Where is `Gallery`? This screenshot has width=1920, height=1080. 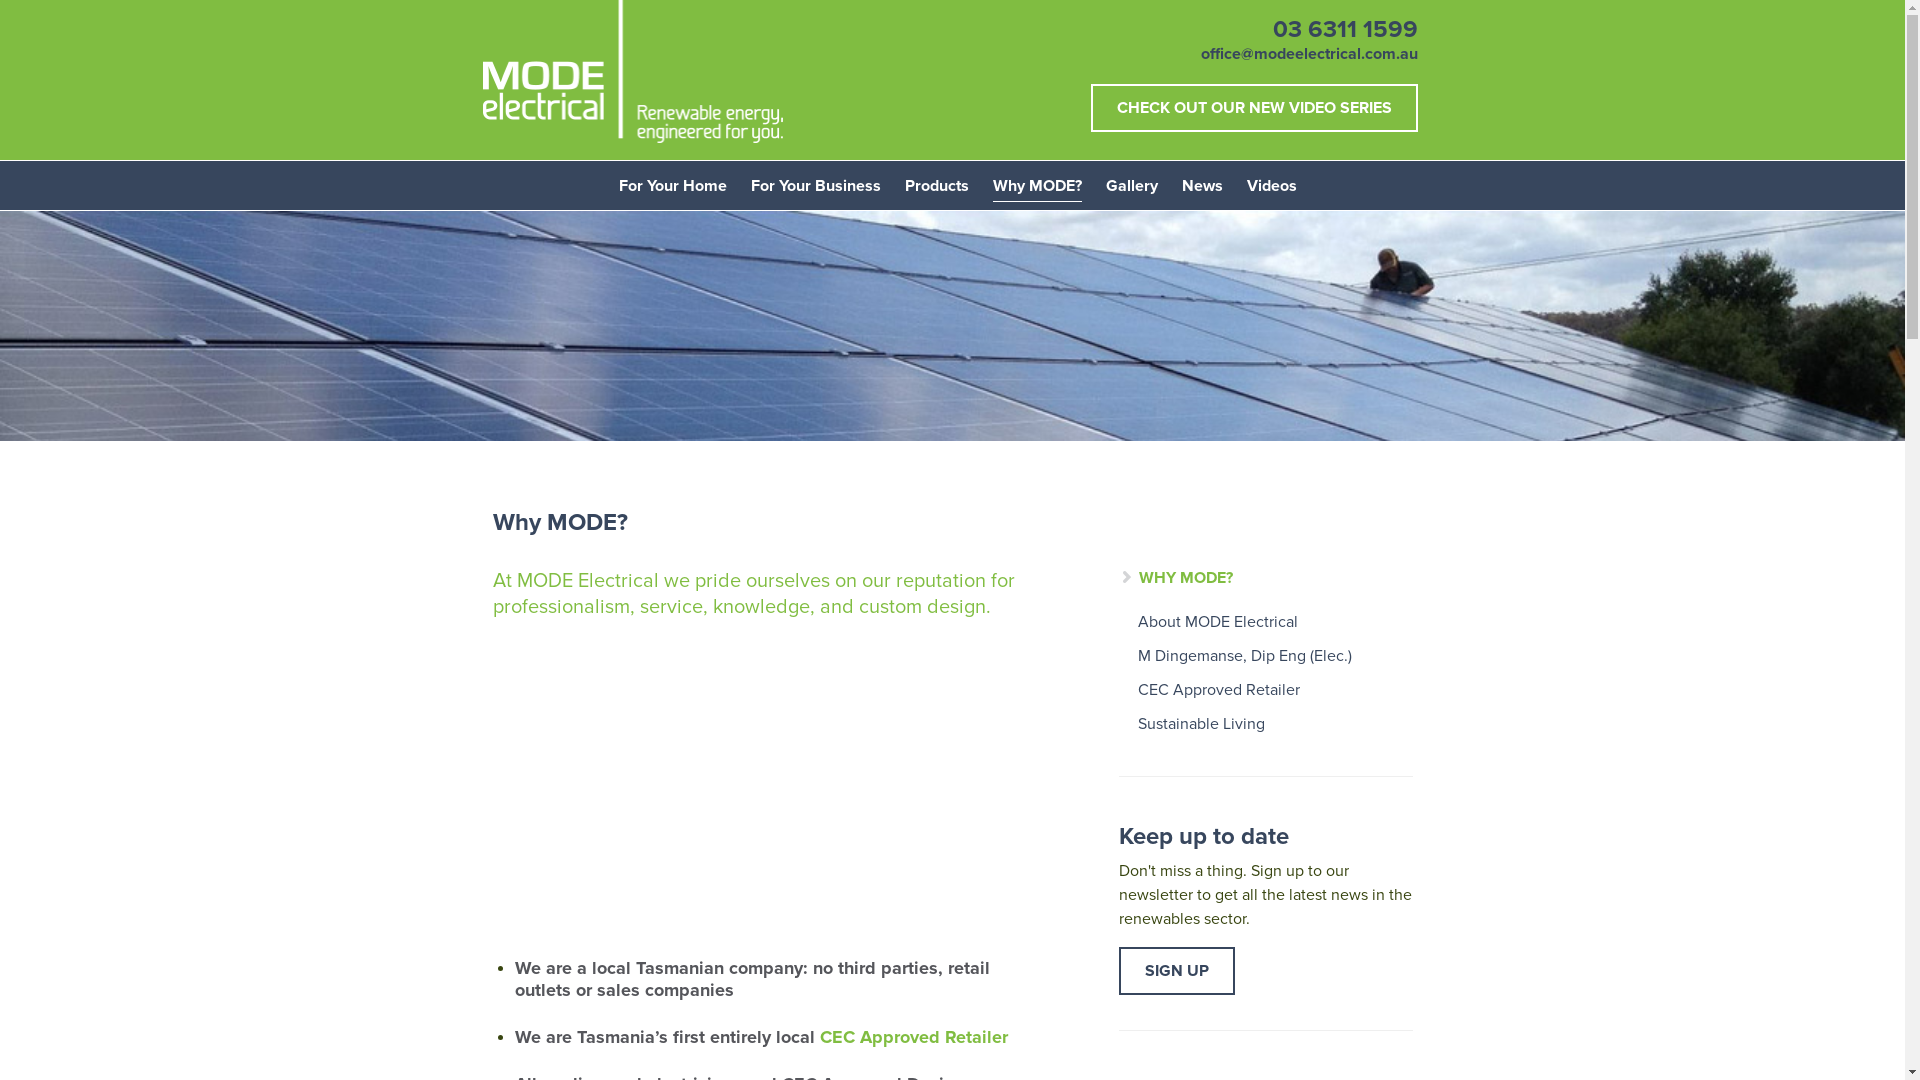 Gallery is located at coordinates (1132, 181).